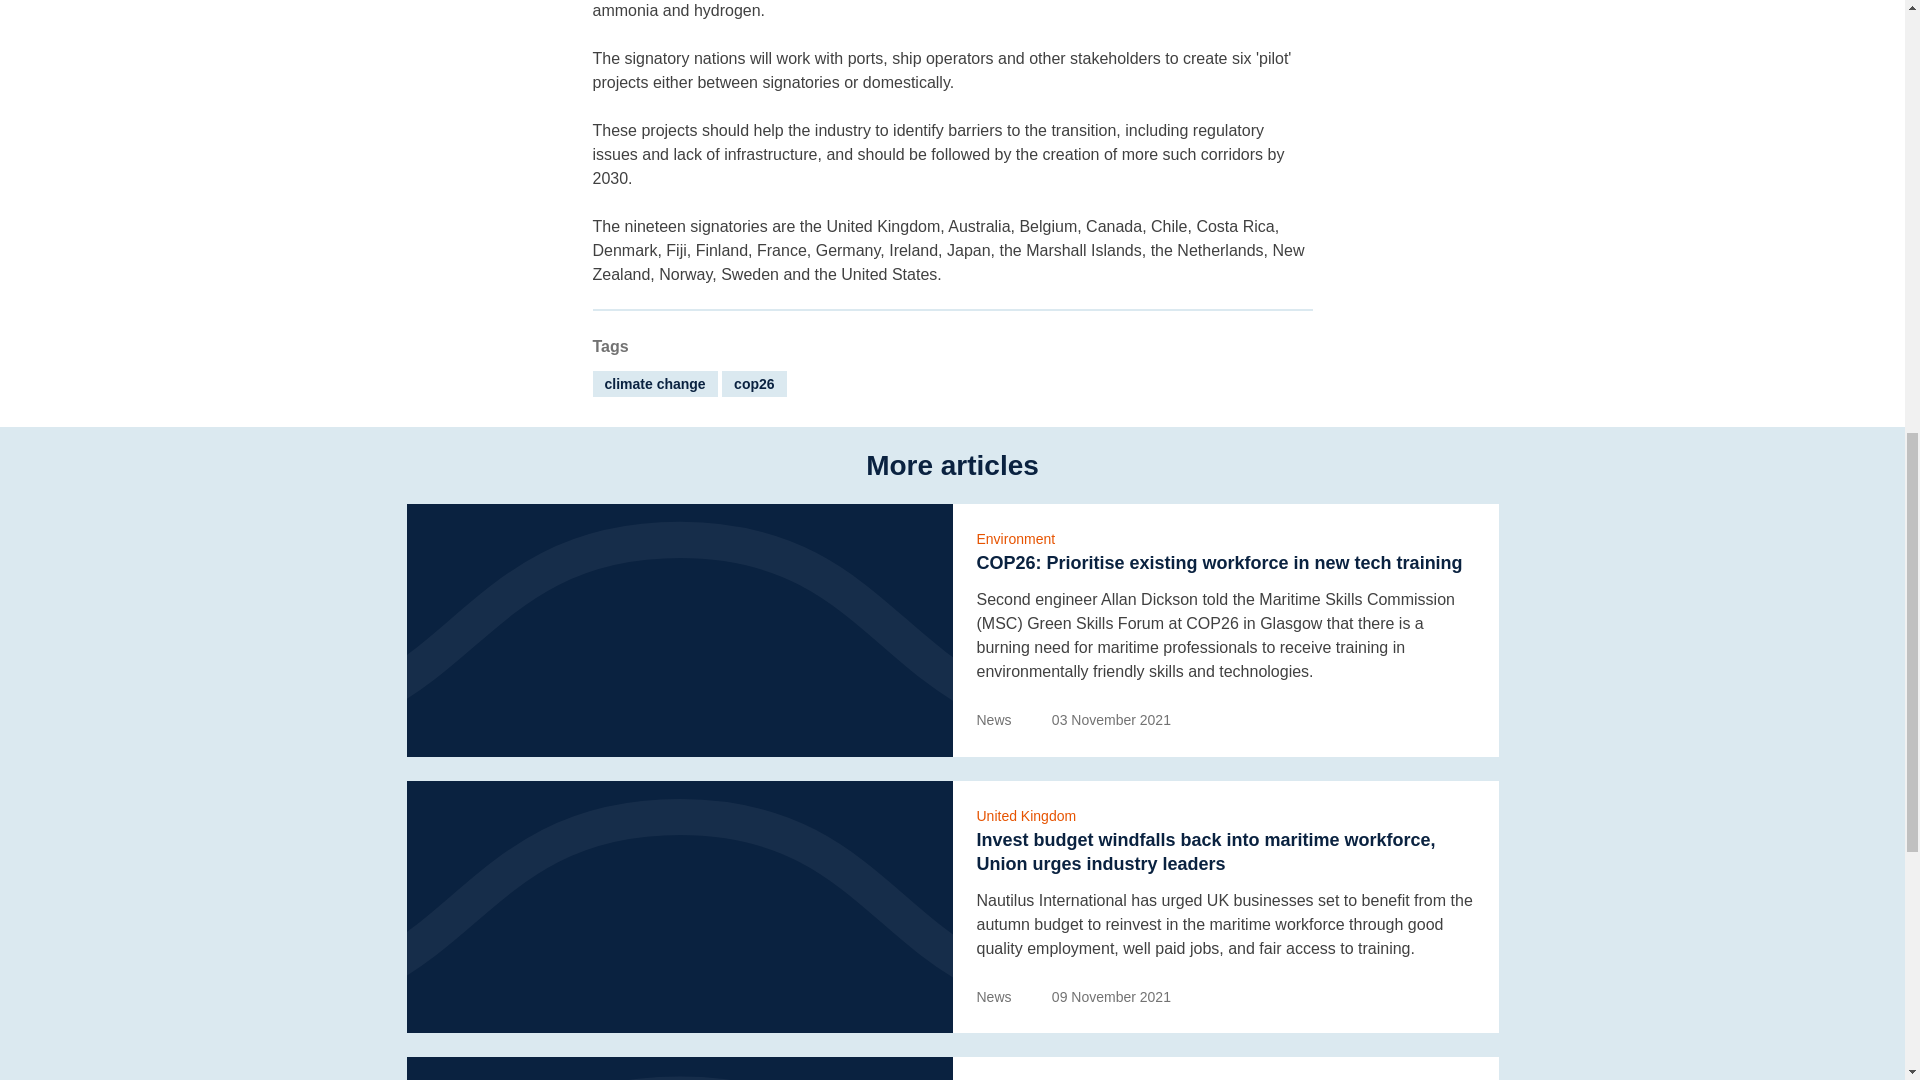  What do you see at coordinates (753, 384) in the screenshot?
I see `cop26` at bounding box center [753, 384].